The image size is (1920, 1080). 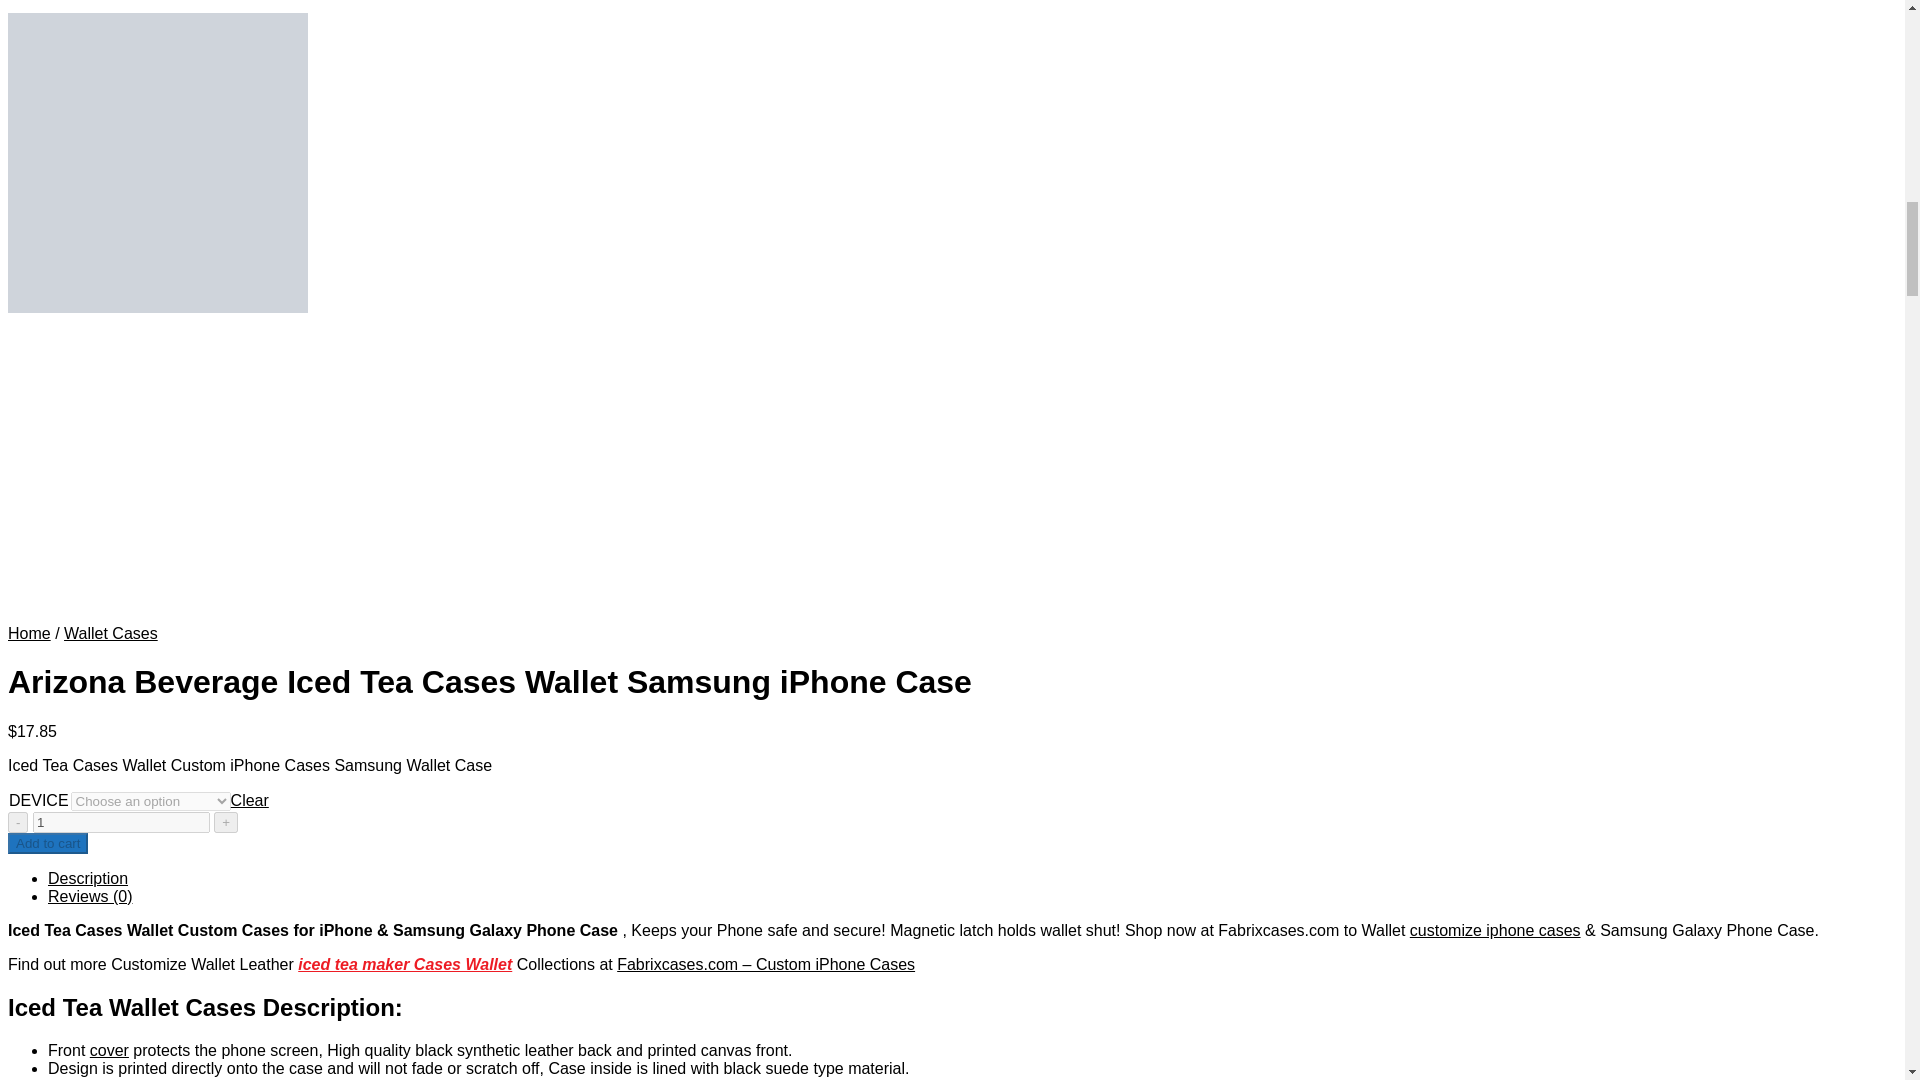 I want to click on Add to cart, so click(x=48, y=843).